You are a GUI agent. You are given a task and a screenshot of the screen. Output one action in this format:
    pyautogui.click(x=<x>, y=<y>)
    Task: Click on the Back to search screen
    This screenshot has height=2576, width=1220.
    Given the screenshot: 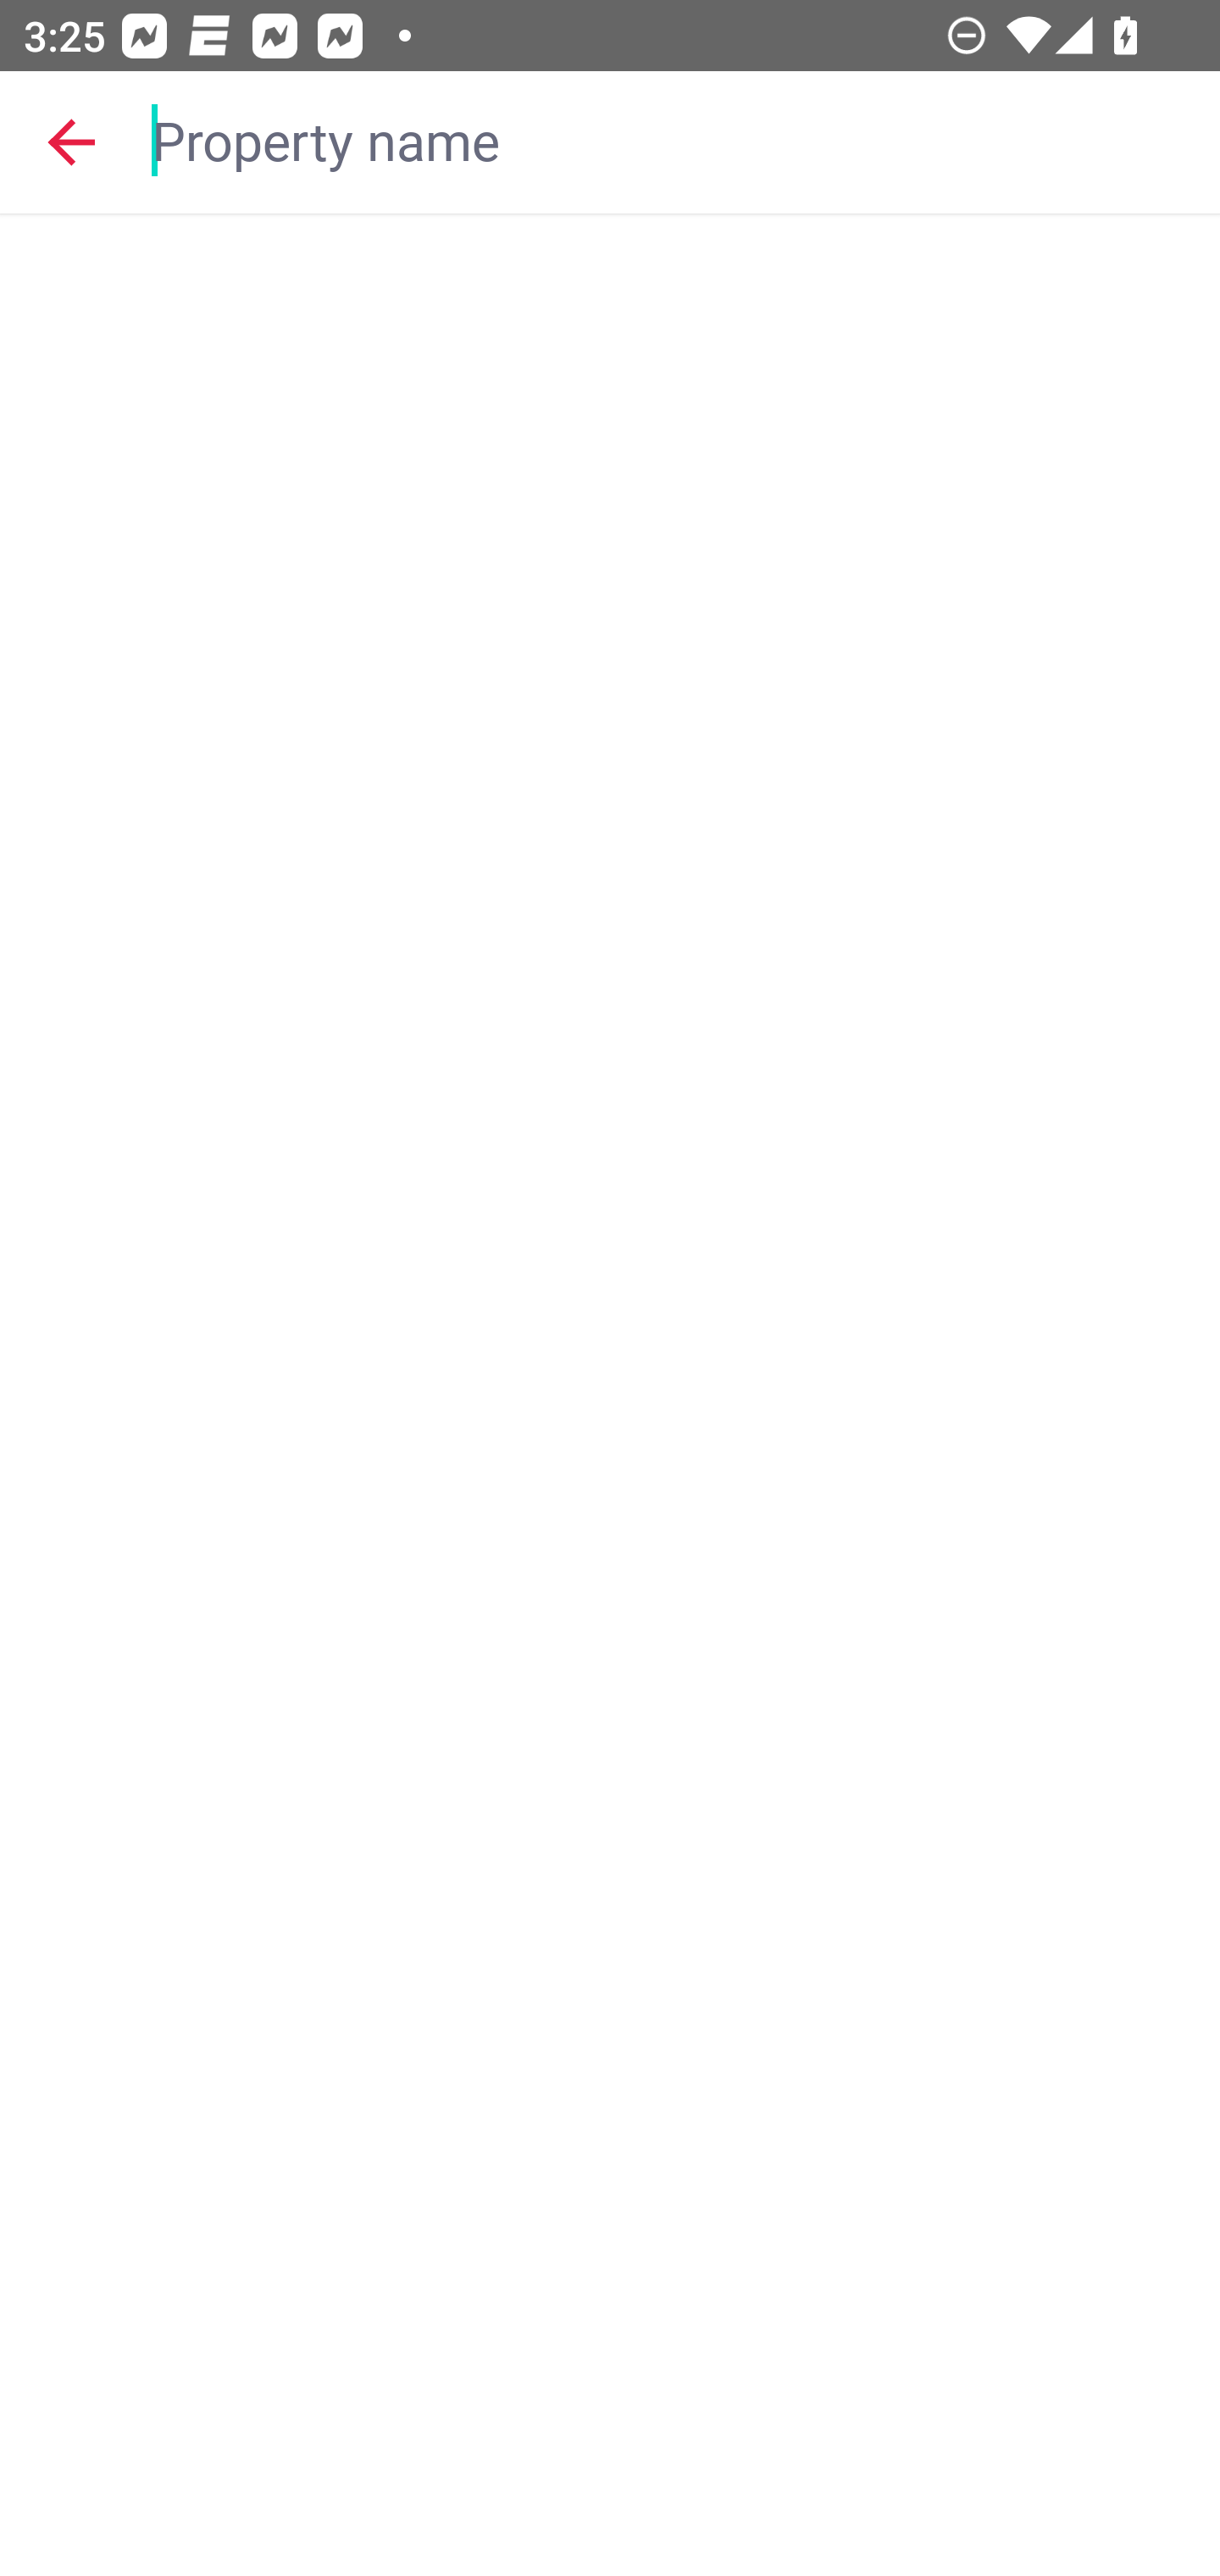 What is the action you would take?
    pyautogui.click(x=71, y=141)
    